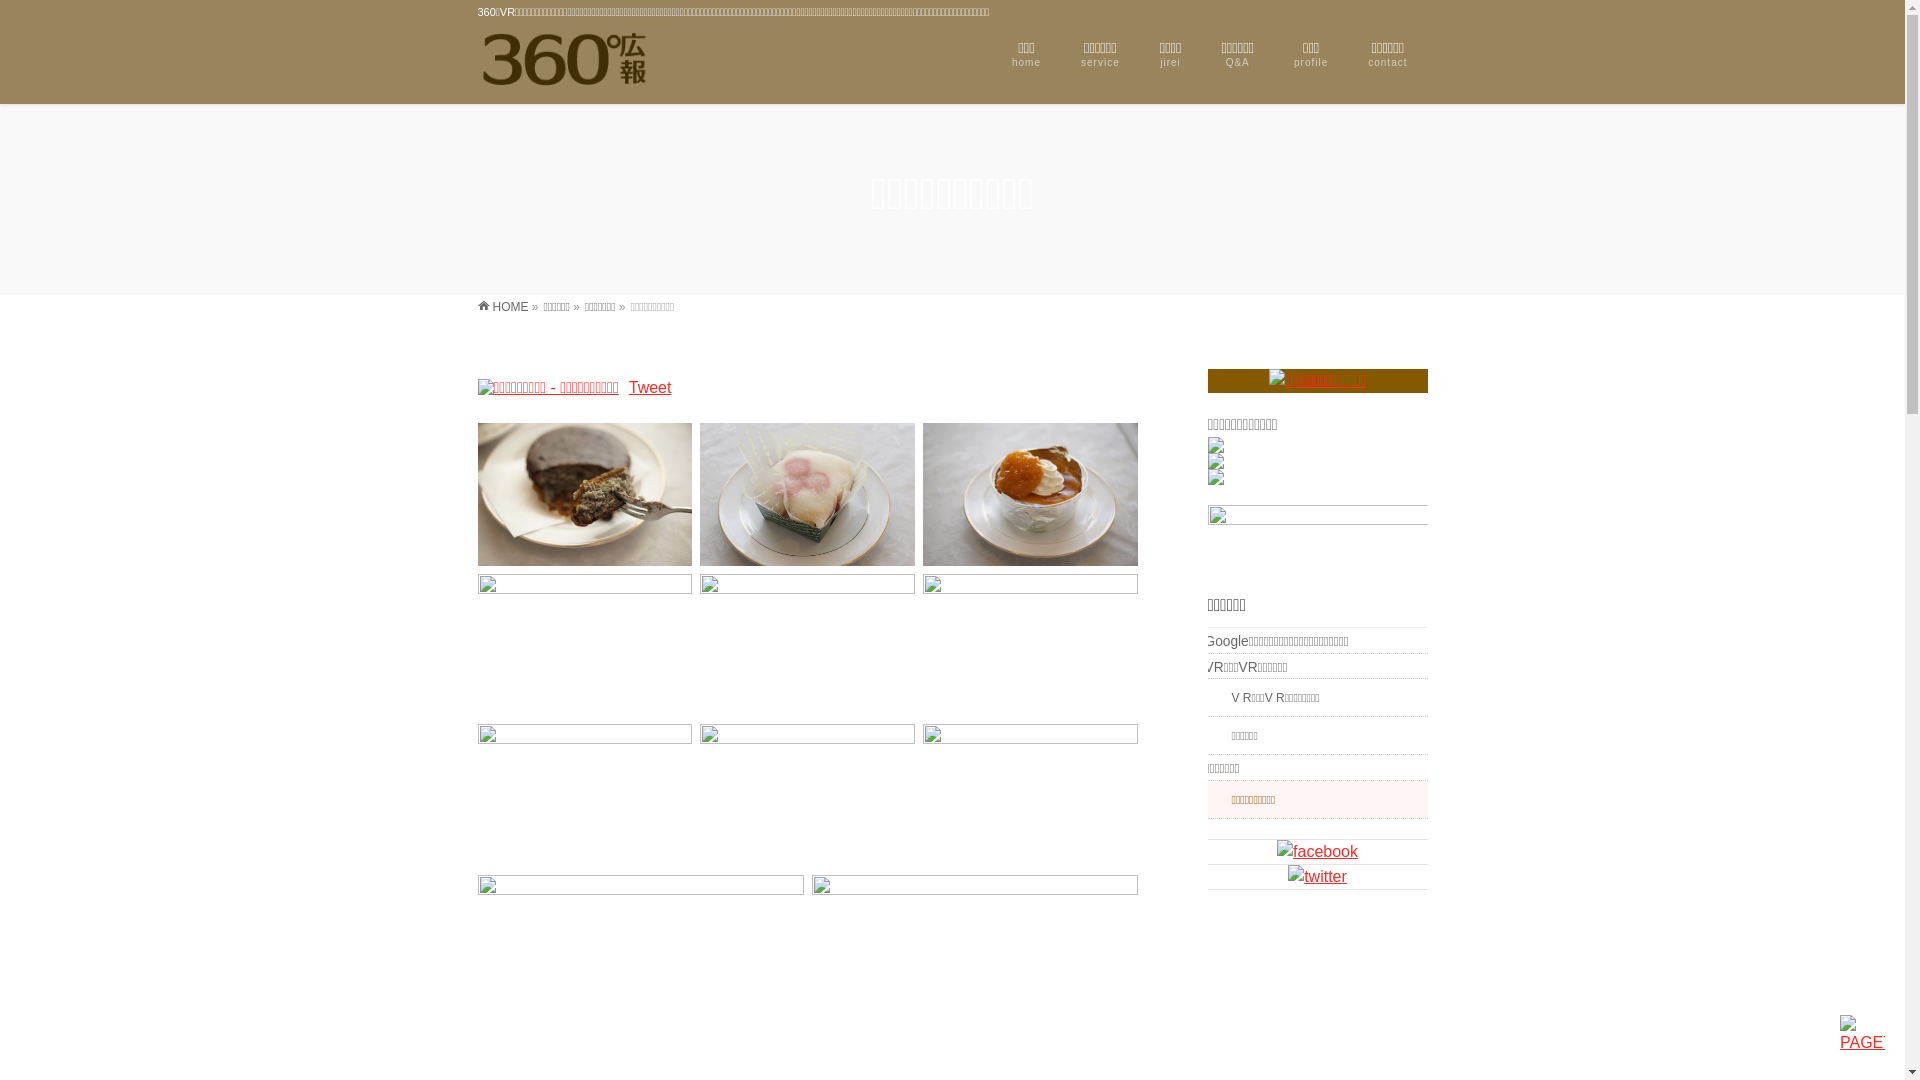 The width and height of the screenshot is (1920, 1080). What do you see at coordinates (650, 388) in the screenshot?
I see `Tweet` at bounding box center [650, 388].